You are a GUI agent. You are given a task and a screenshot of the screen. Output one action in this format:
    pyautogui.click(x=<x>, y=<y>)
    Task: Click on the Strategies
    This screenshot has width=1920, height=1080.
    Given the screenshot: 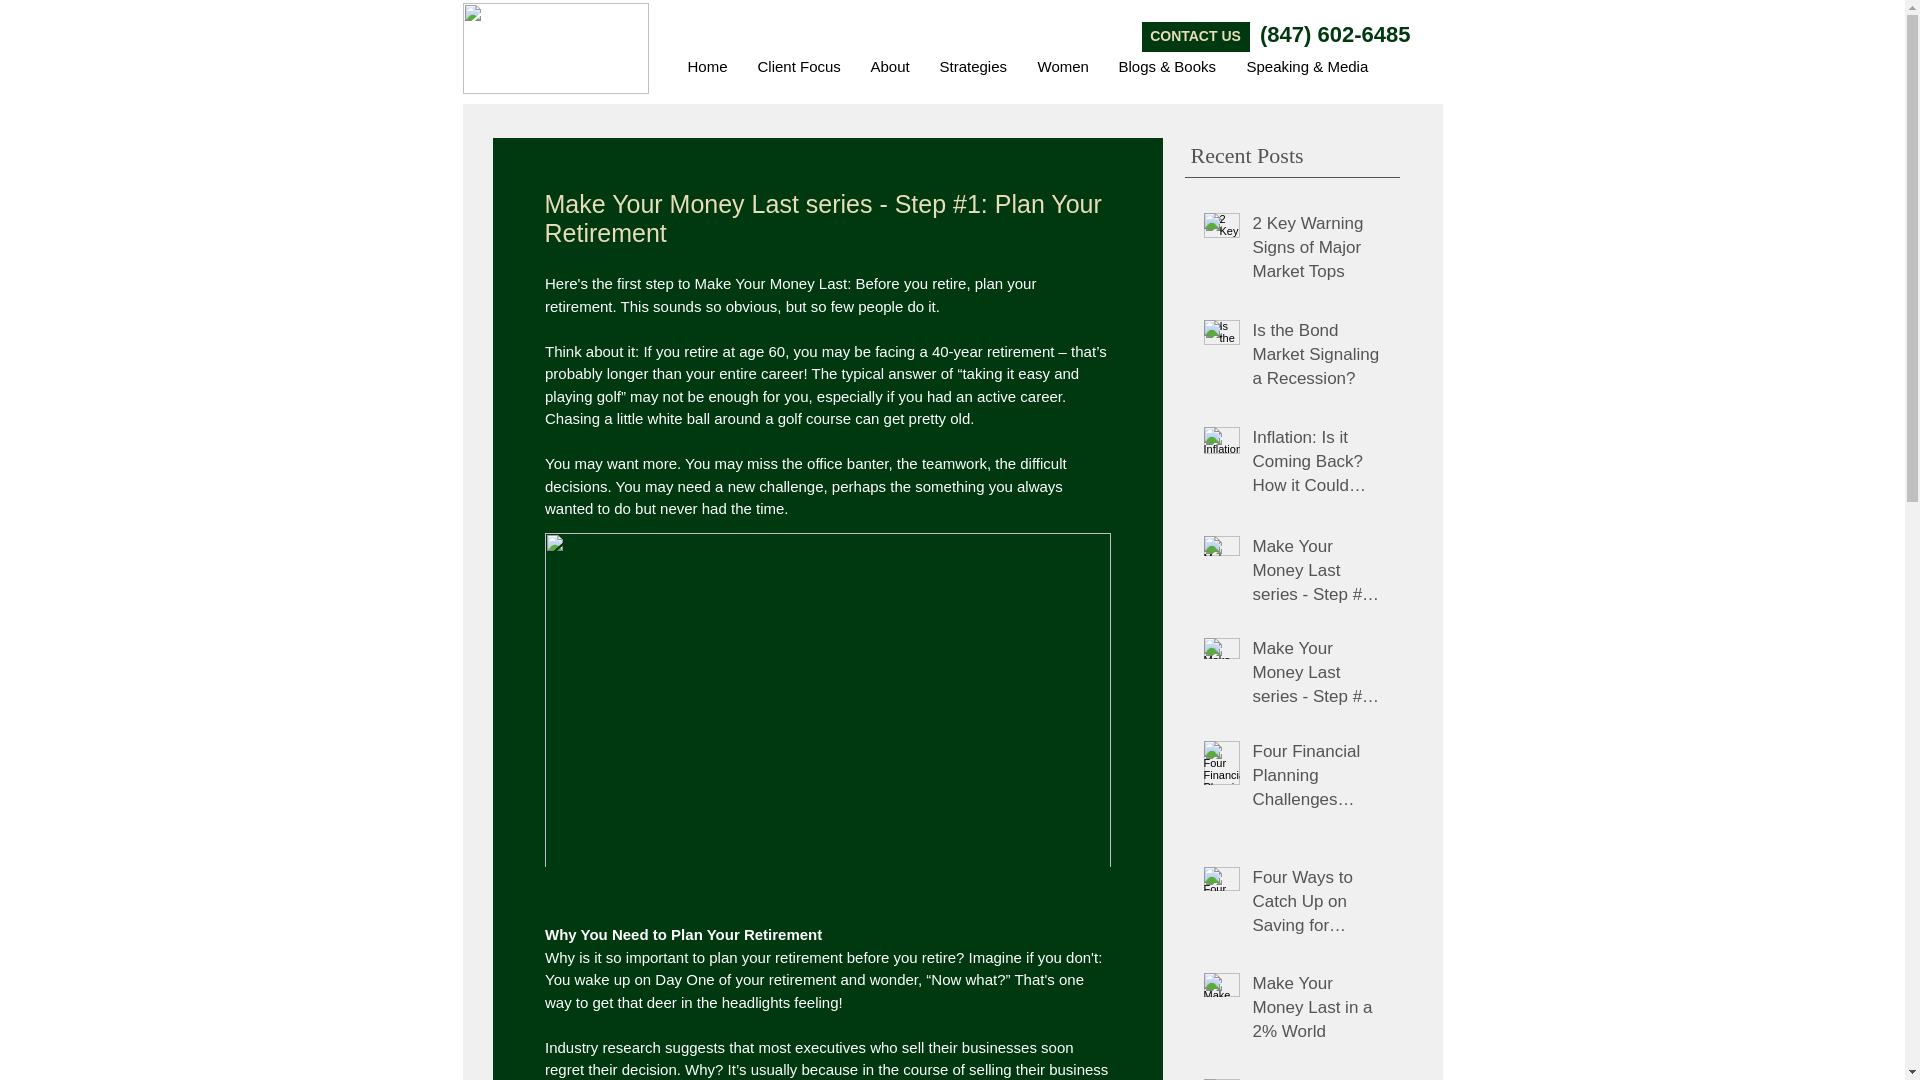 What is the action you would take?
    pyautogui.click(x=972, y=66)
    